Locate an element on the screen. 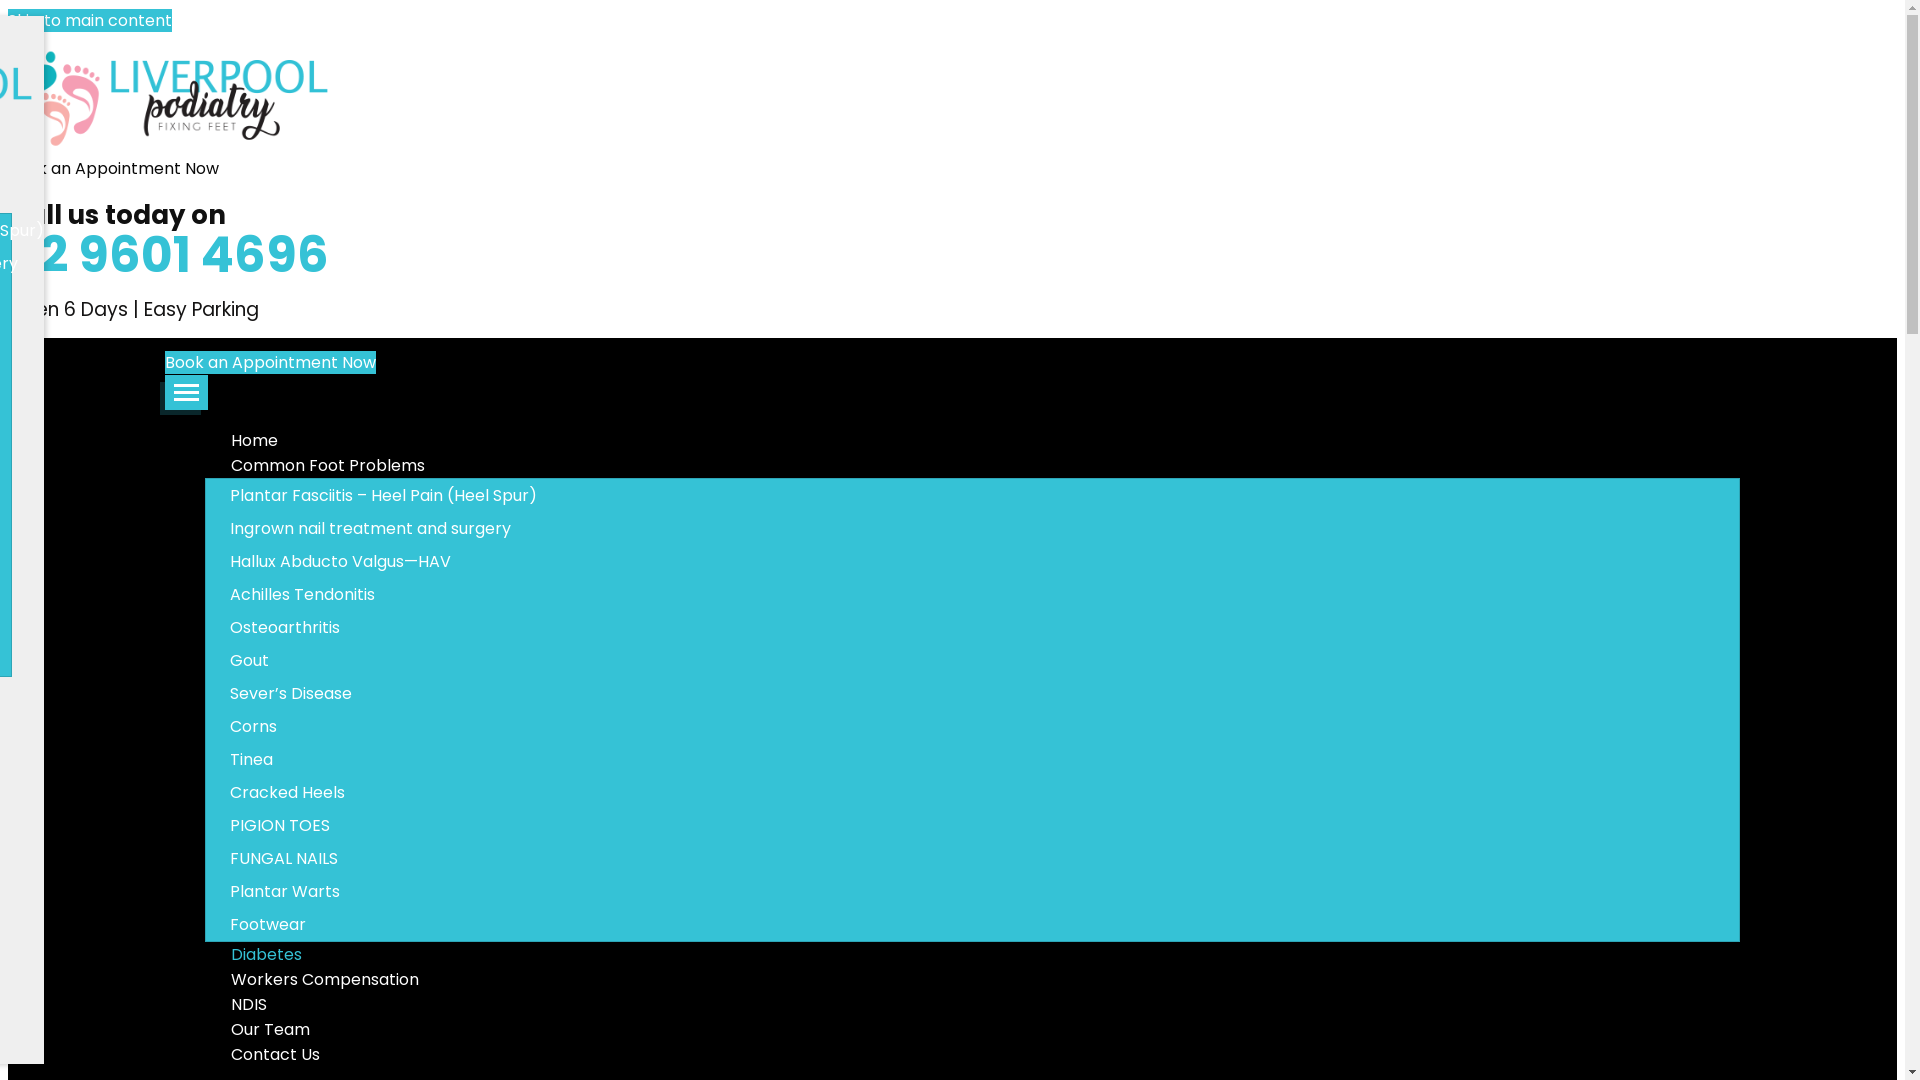 This screenshot has height=1080, width=1920. Footwear is located at coordinates (996, 924).